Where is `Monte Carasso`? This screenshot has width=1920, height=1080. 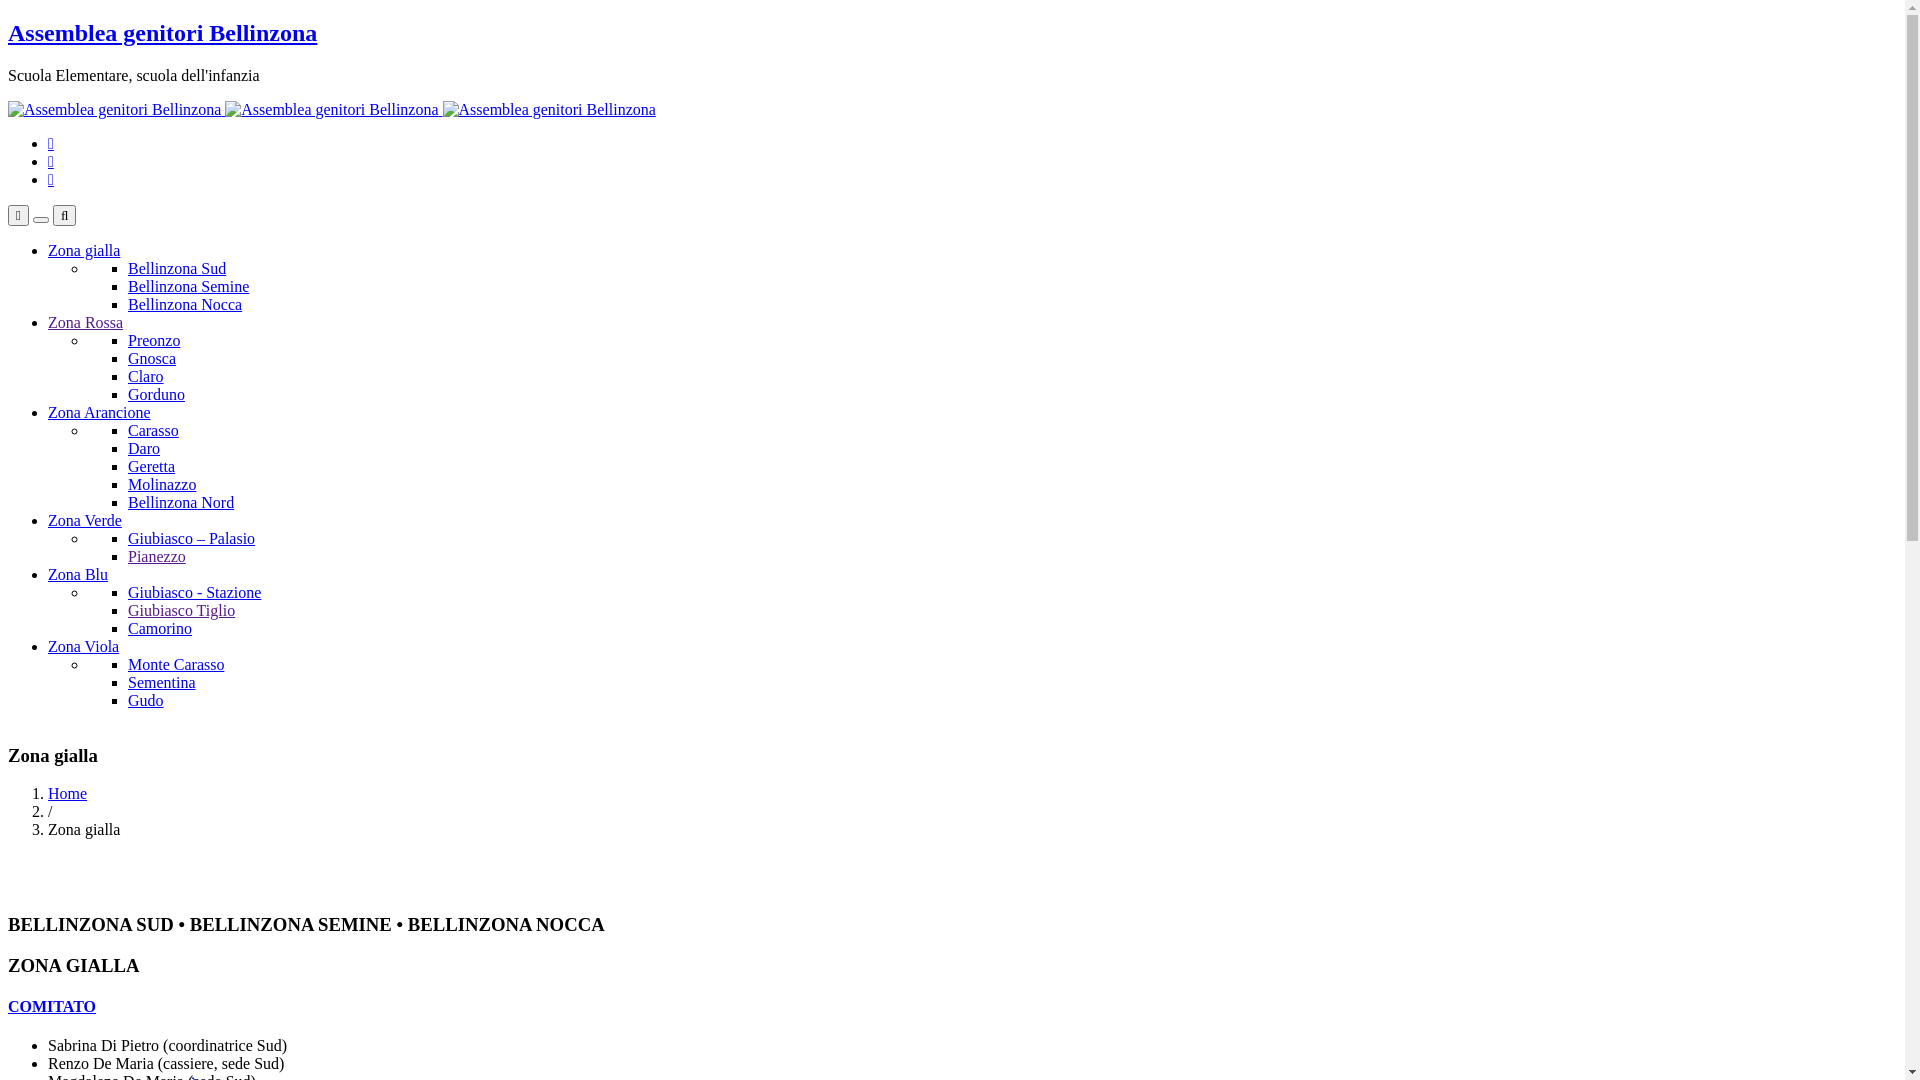
Monte Carasso is located at coordinates (176, 664).